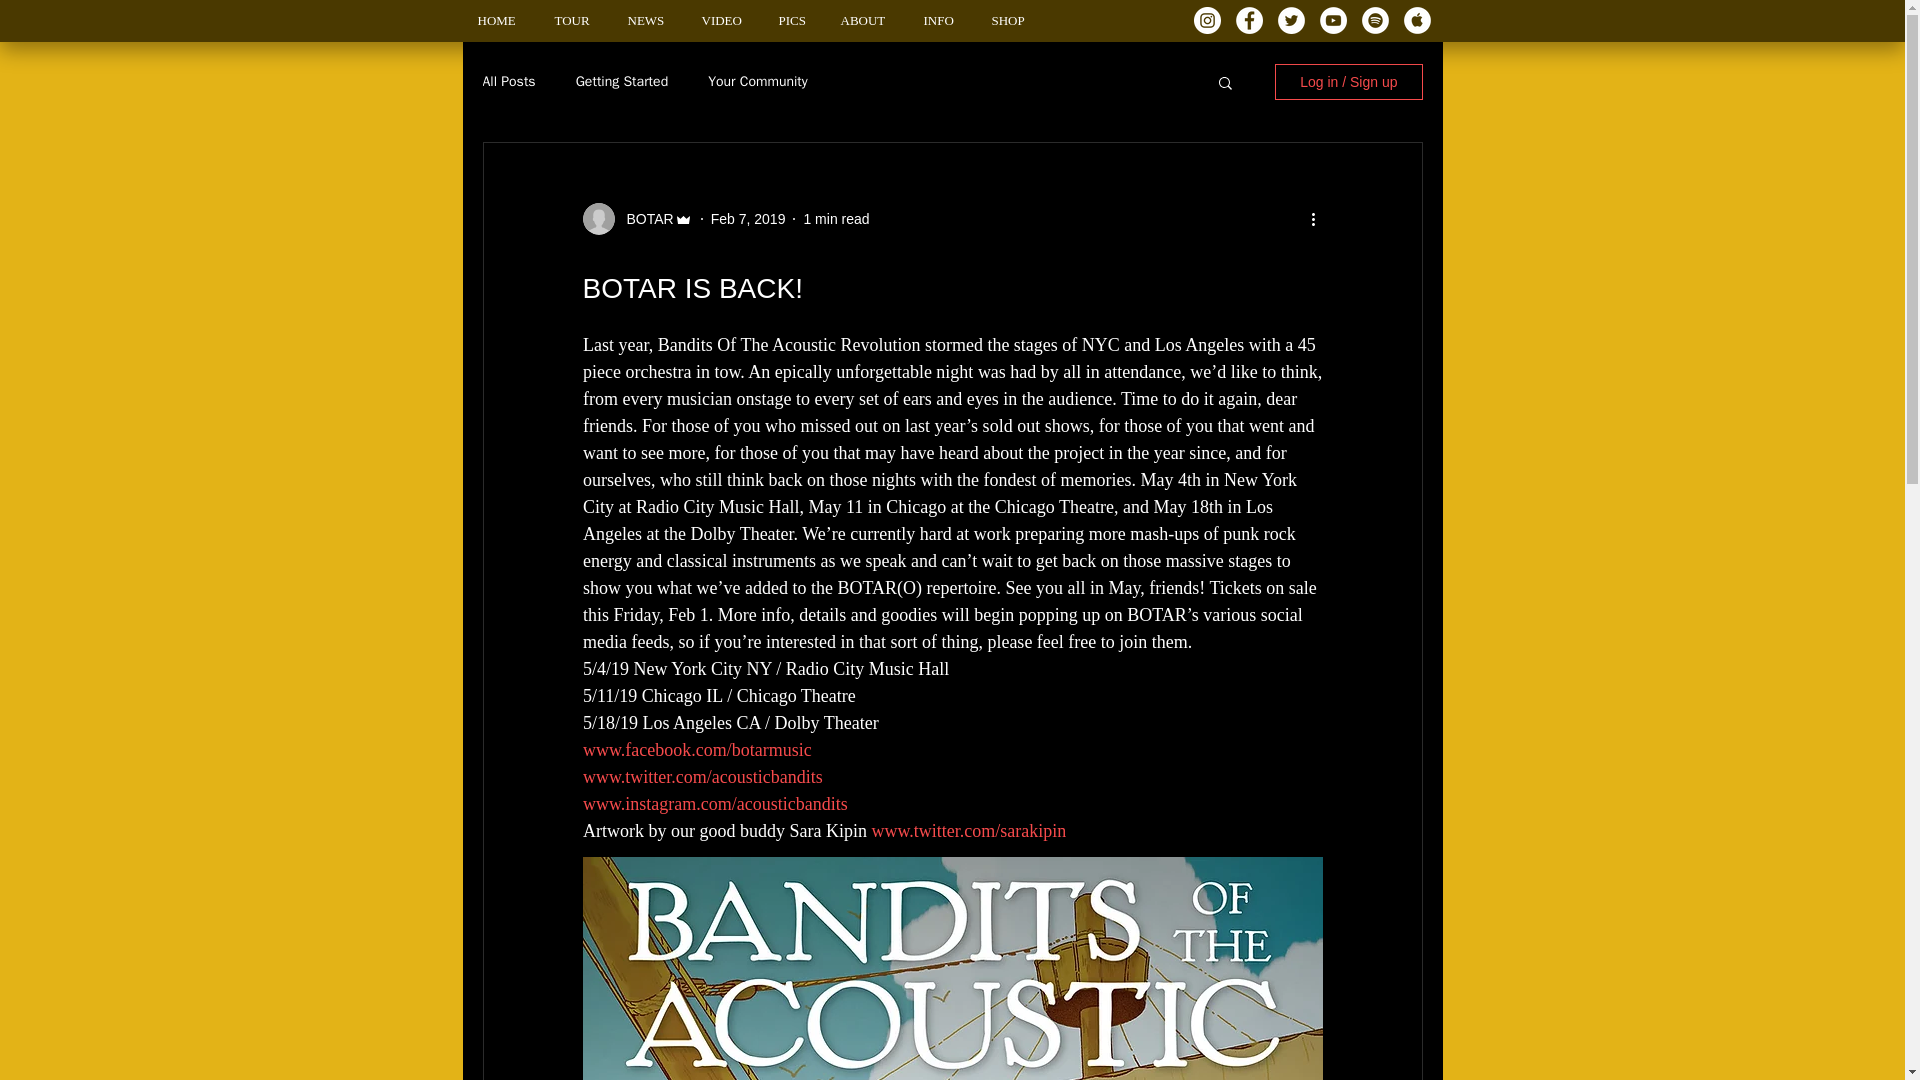 Image resolution: width=1920 pixels, height=1080 pixels. What do you see at coordinates (1010, 20) in the screenshot?
I see `SHOP` at bounding box center [1010, 20].